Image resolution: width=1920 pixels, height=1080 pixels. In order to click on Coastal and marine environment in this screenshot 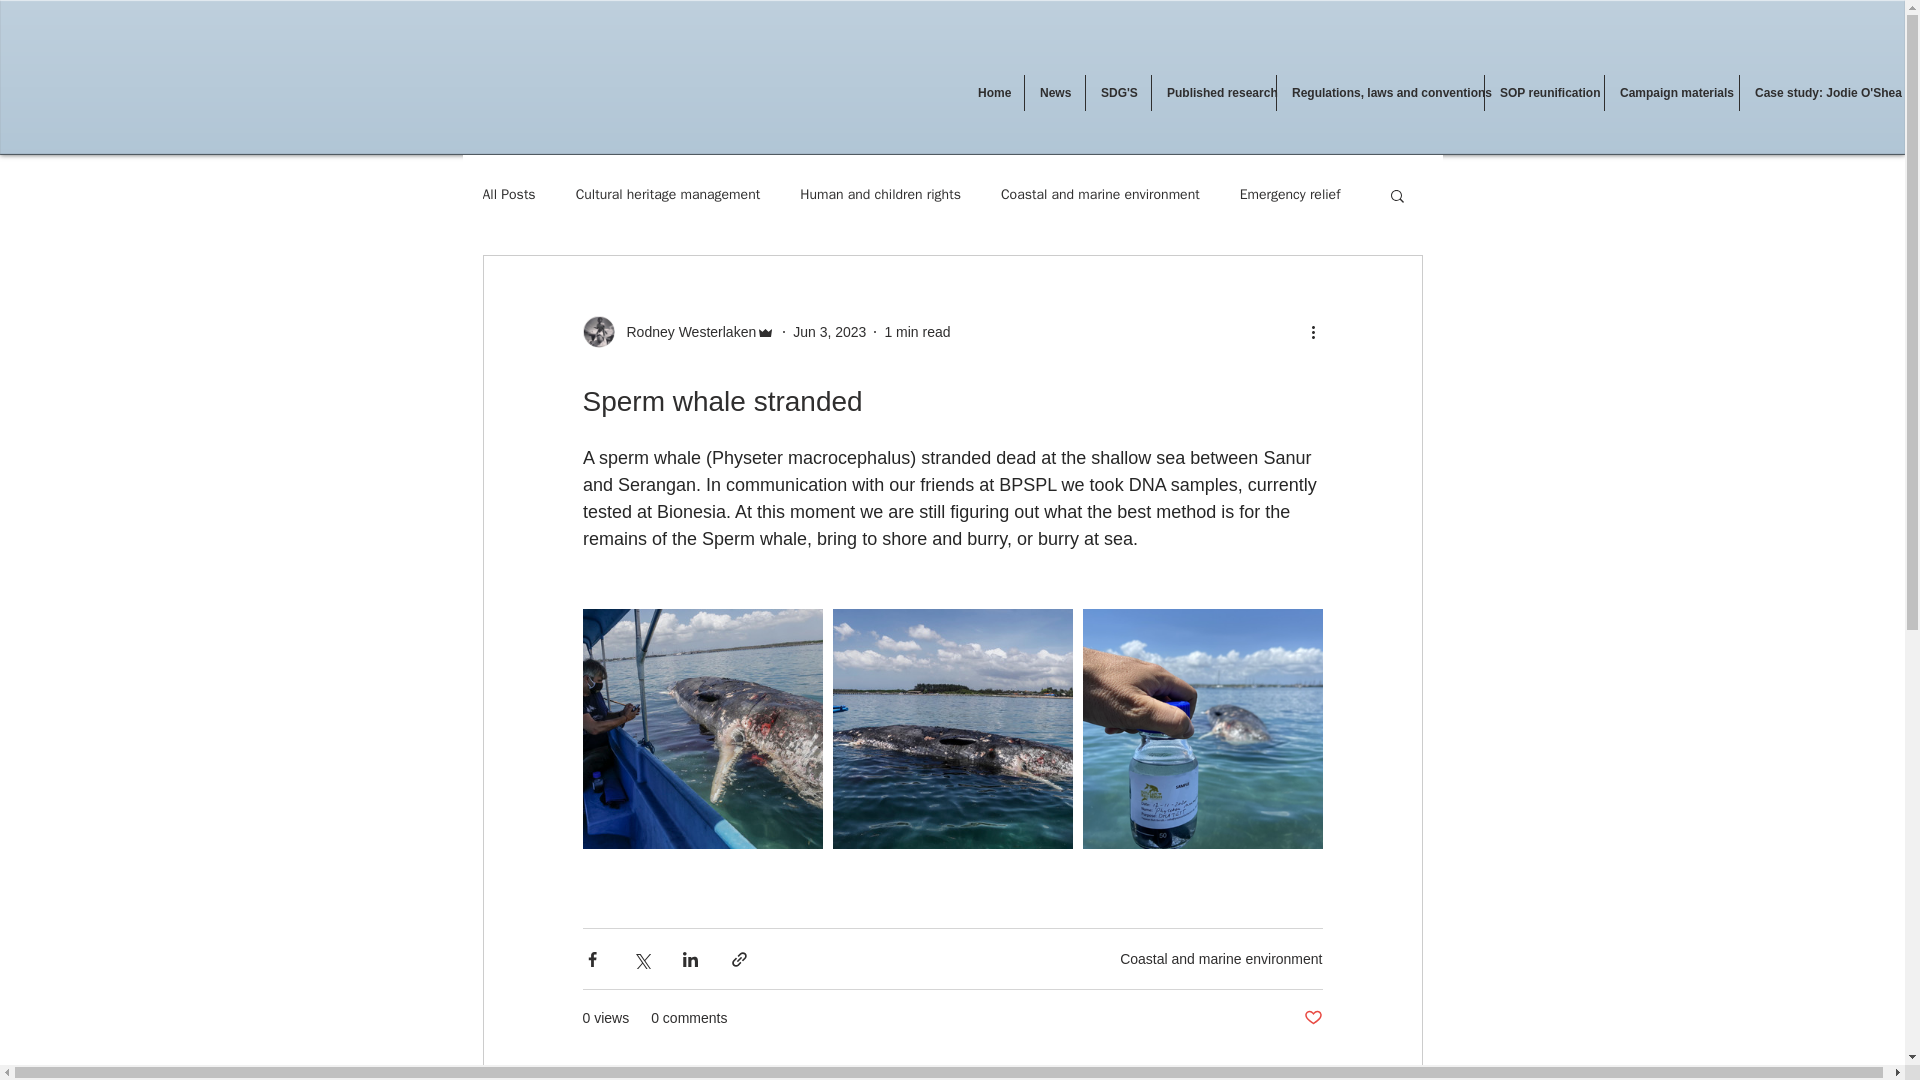, I will do `click(1220, 958)`.